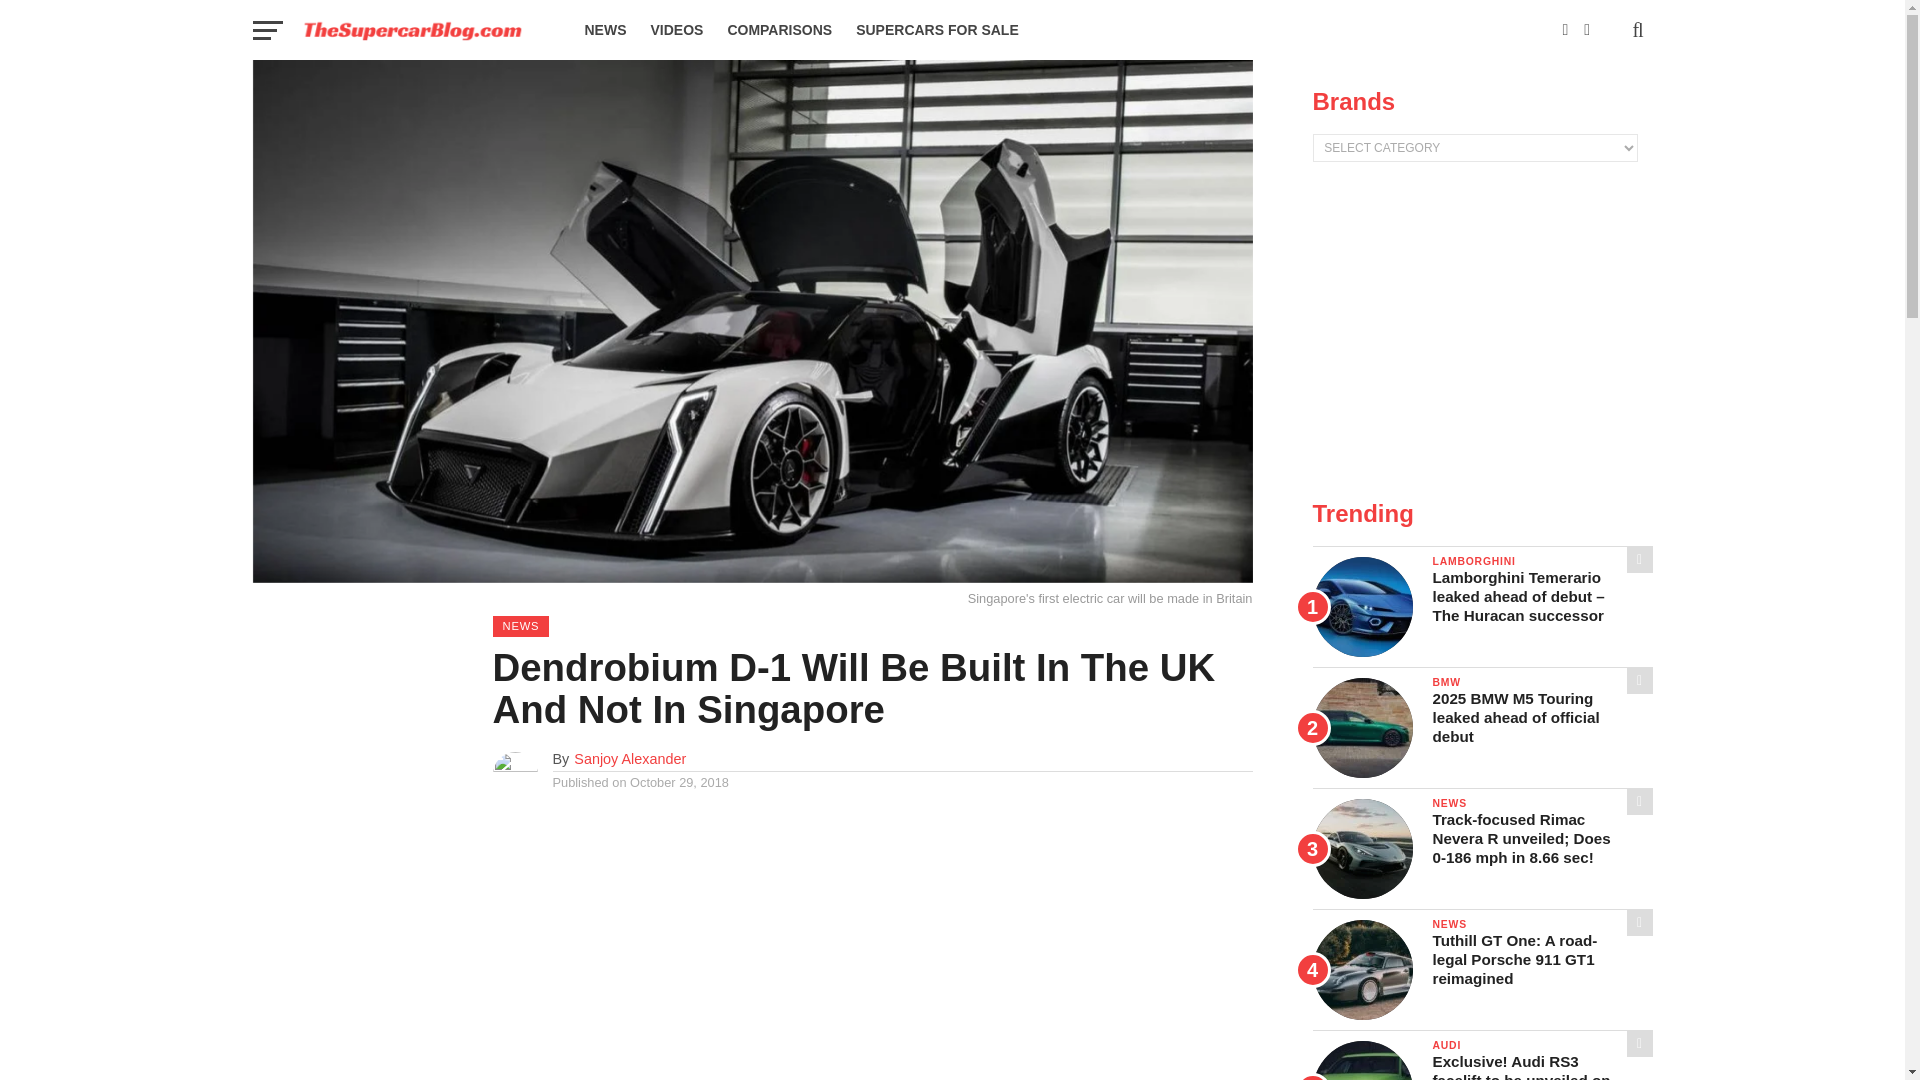  I want to click on COMPARISONS, so click(779, 30).